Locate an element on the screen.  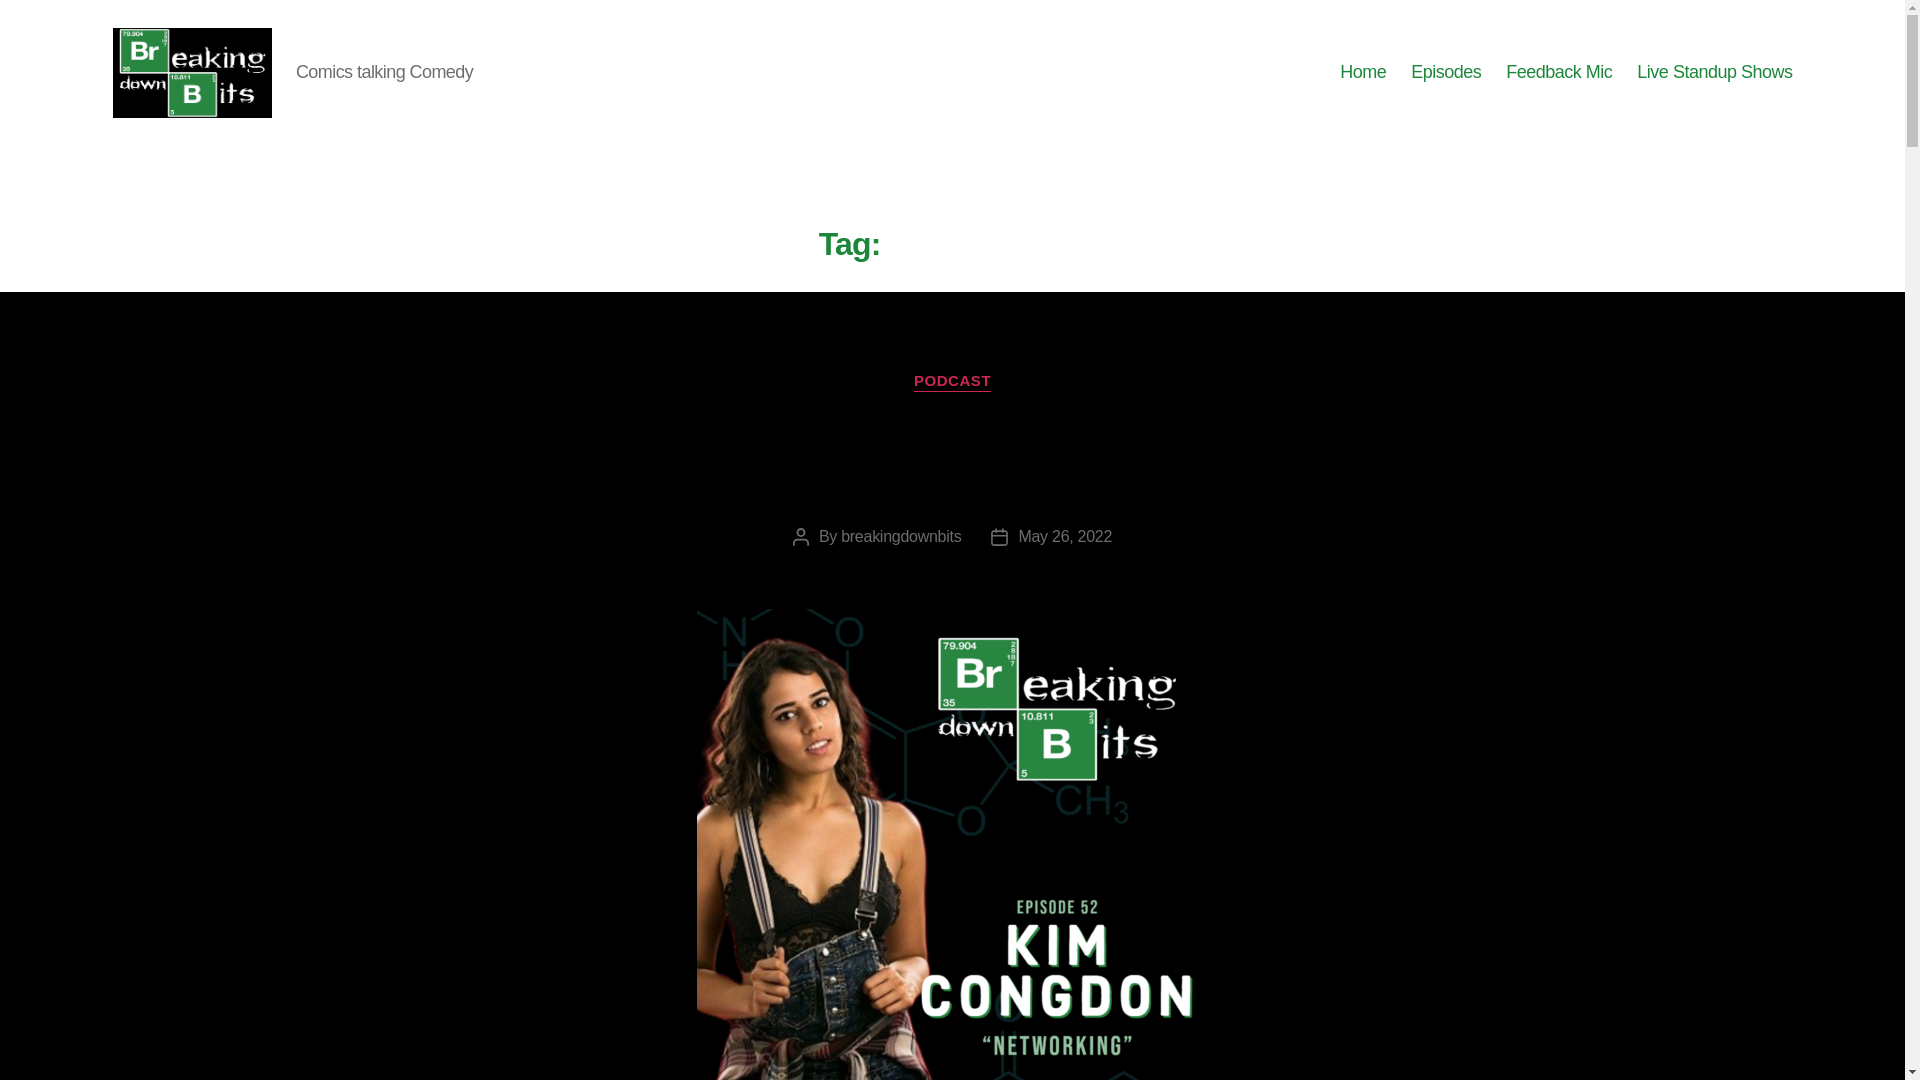
Feedback Mic is located at coordinates (1558, 72).